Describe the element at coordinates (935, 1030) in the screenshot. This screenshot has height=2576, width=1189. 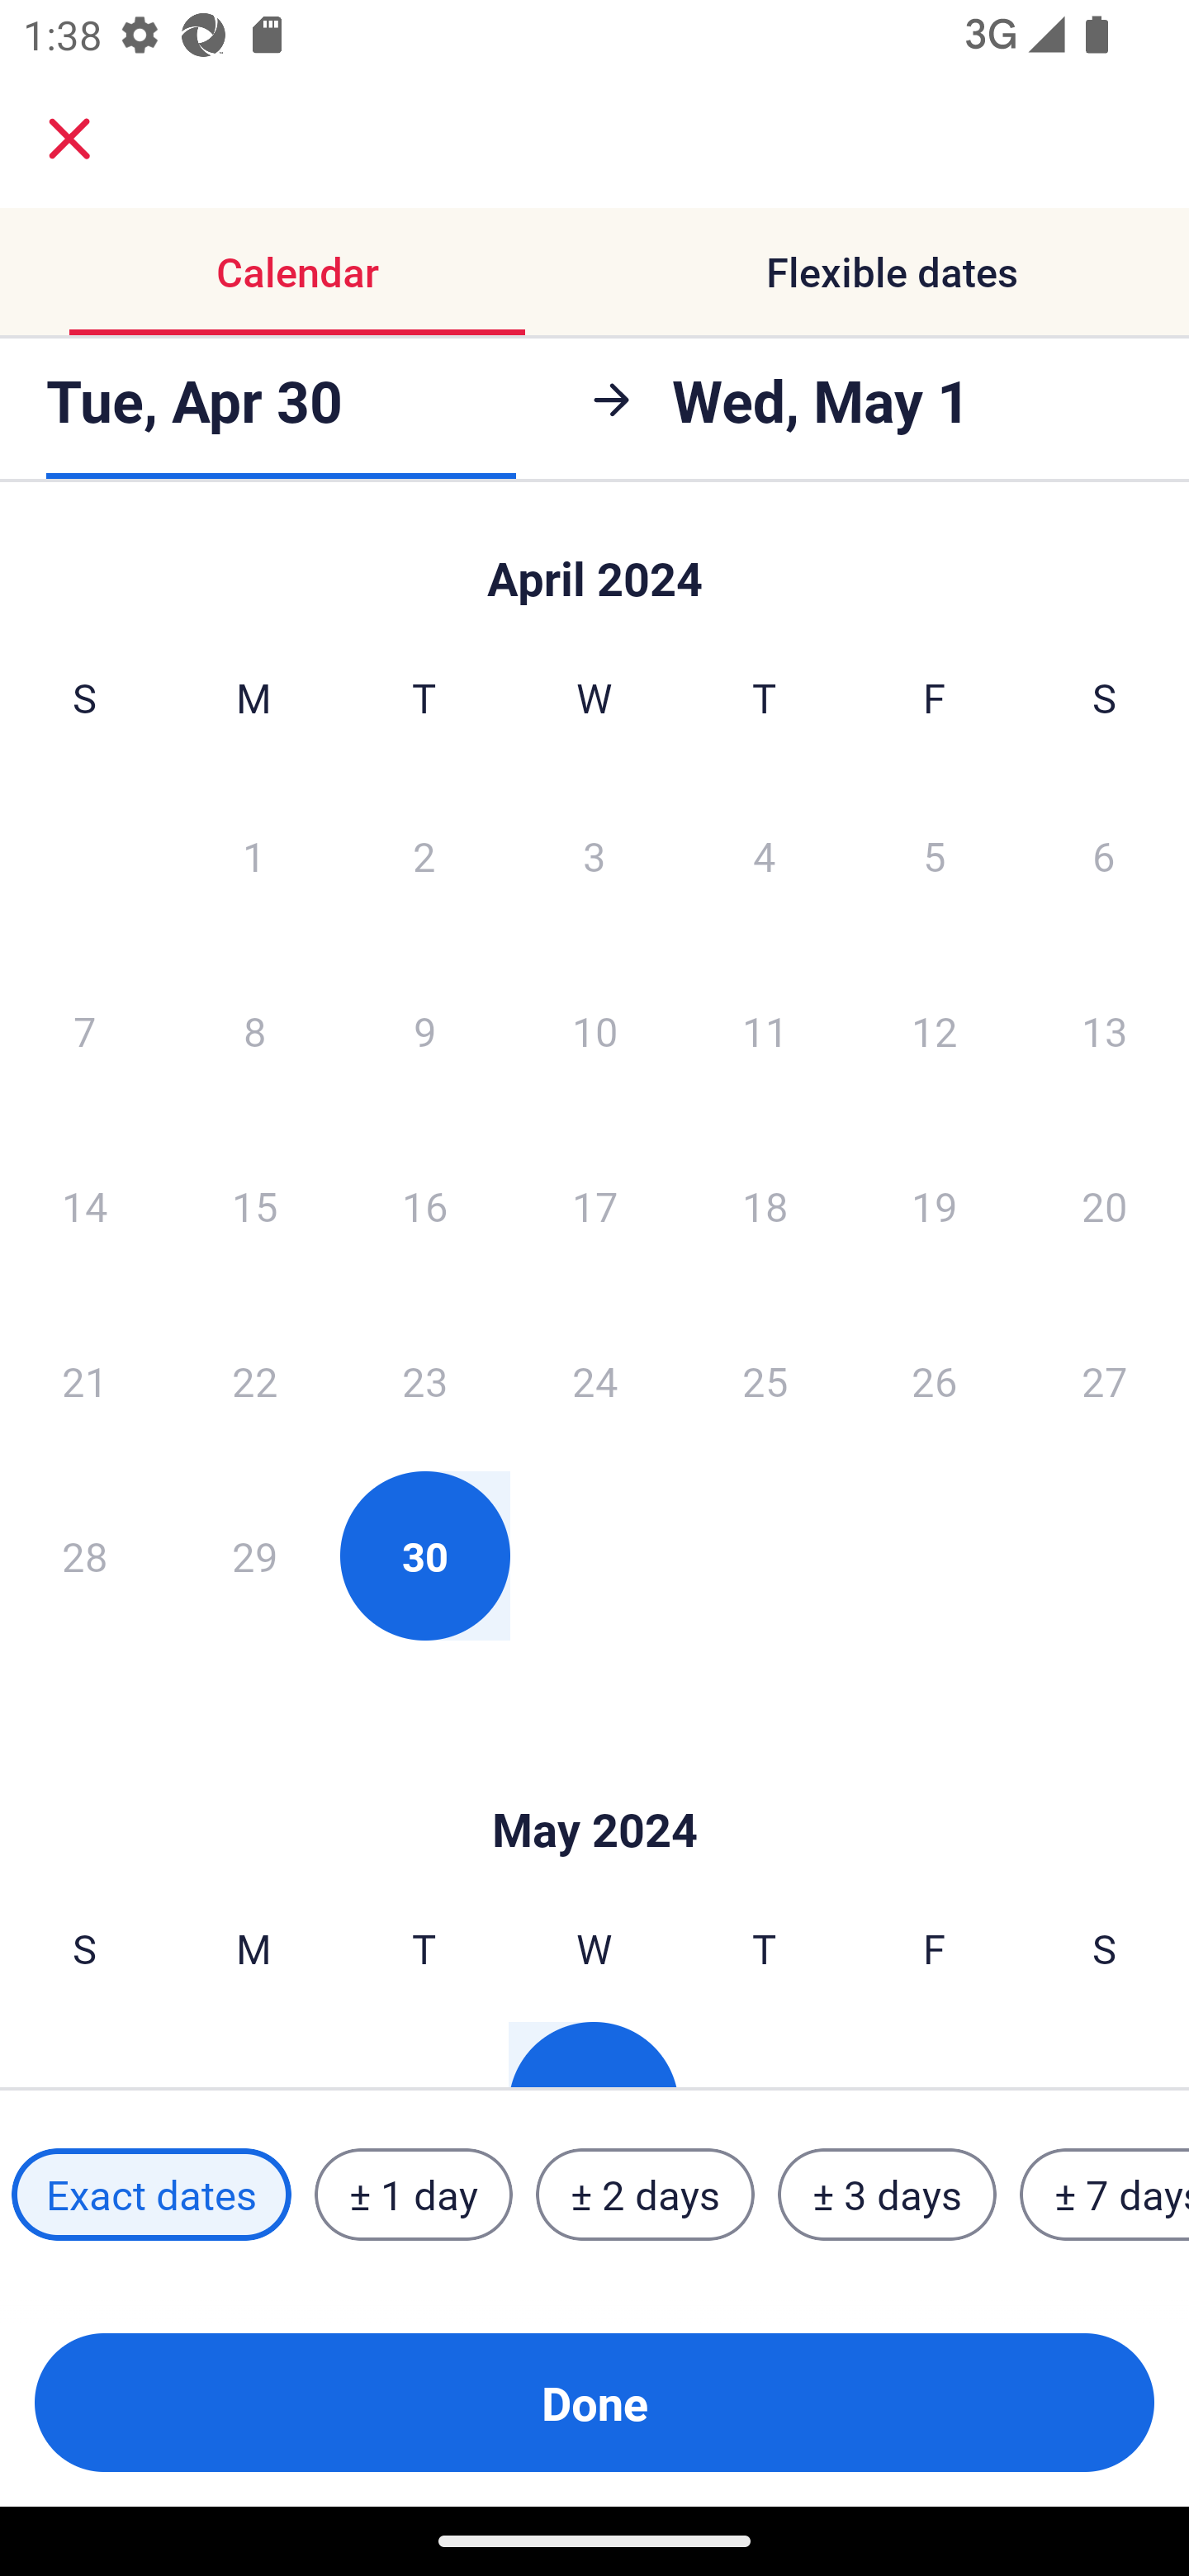
I see `12 Friday, April 12, 2024` at that location.